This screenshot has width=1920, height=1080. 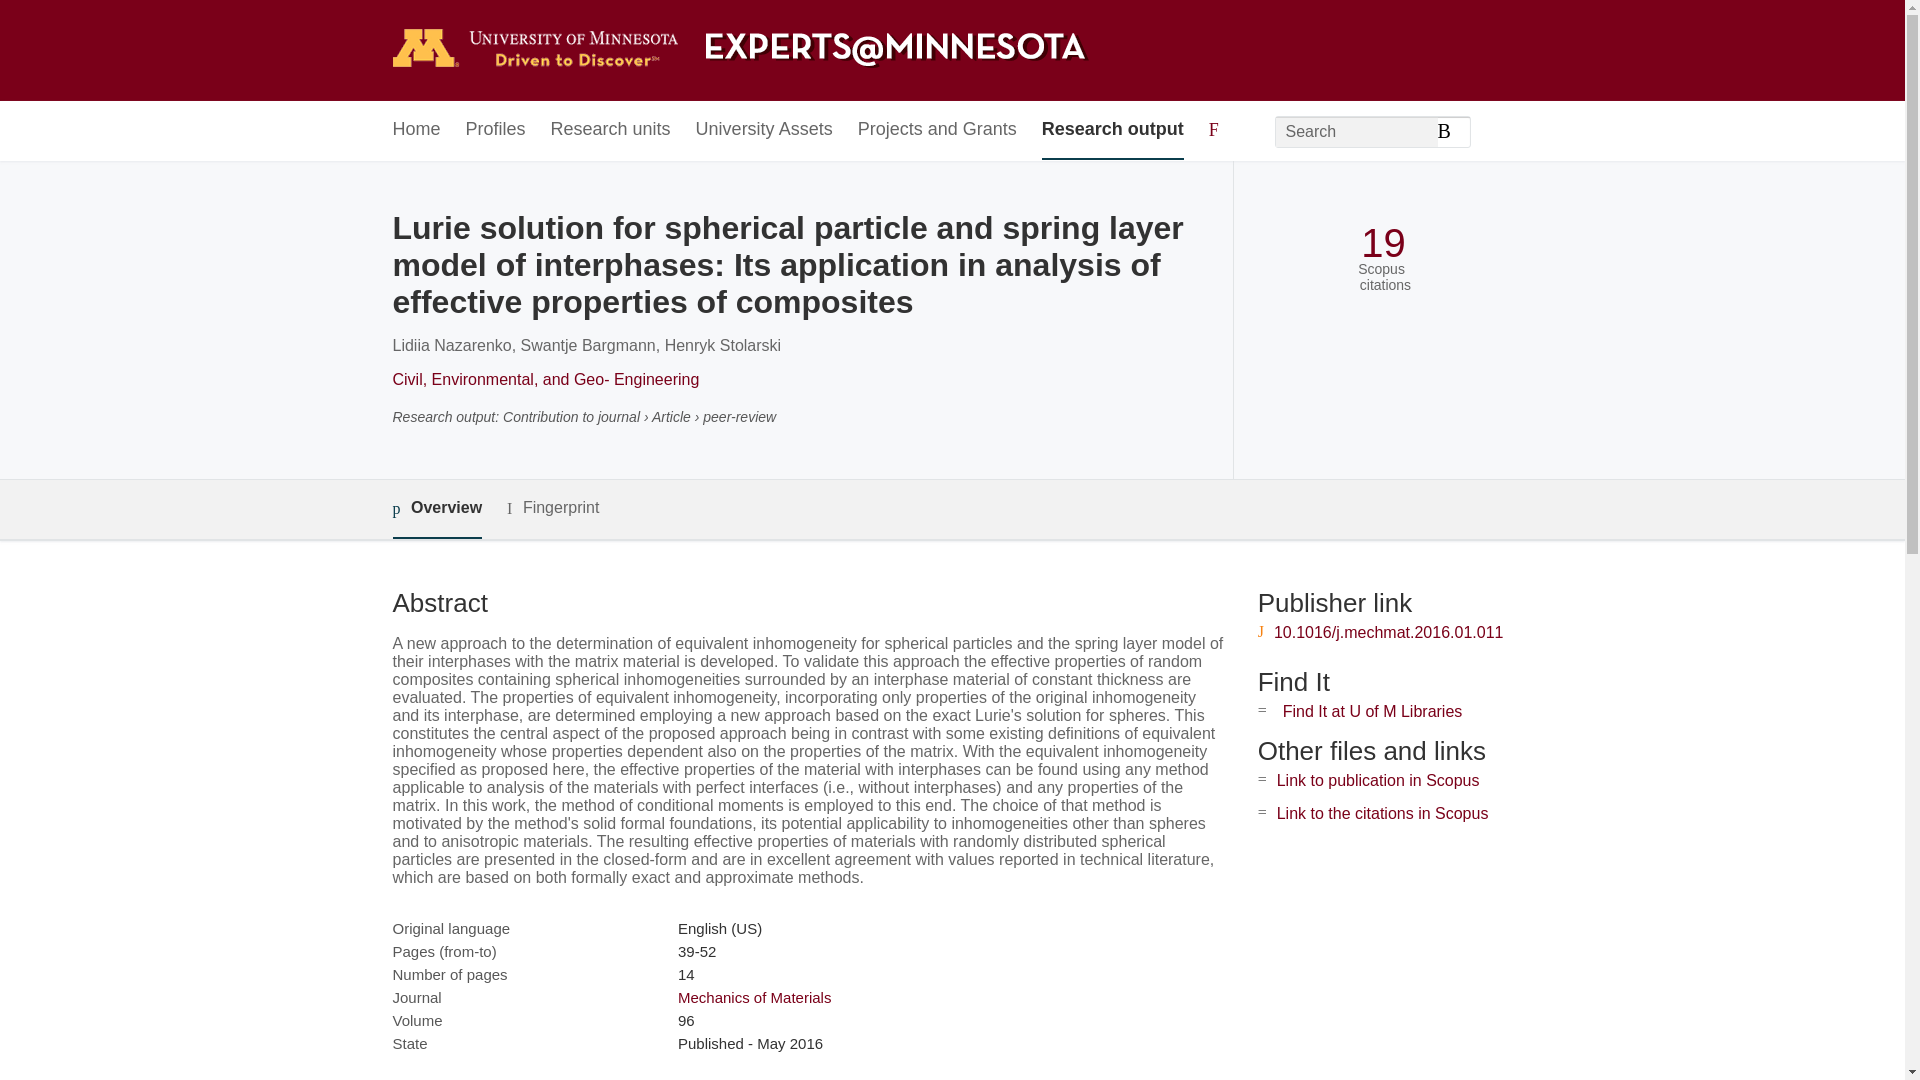 What do you see at coordinates (1372, 712) in the screenshot?
I see `Find It at U of M Libraries` at bounding box center [1372, 712].